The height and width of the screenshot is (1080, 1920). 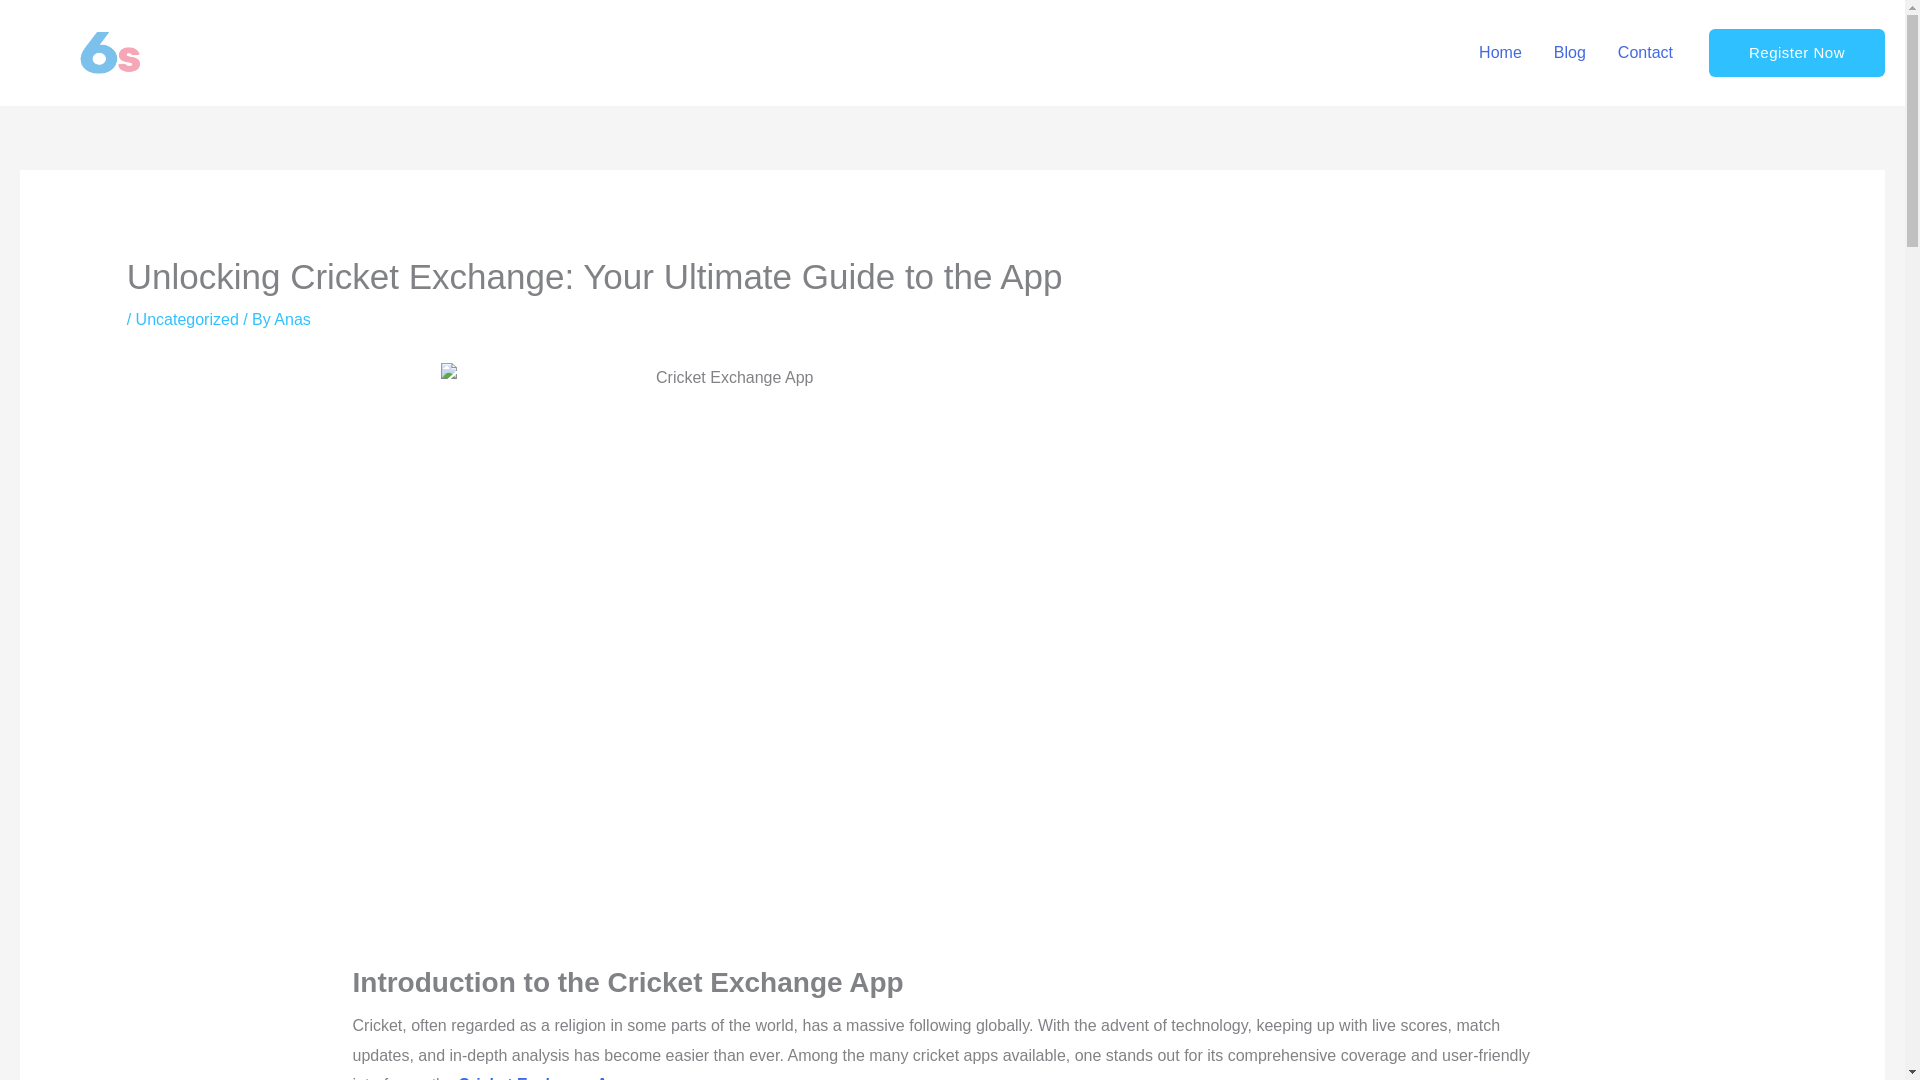 I want to click on Blog, so click(x=1569, y=52).